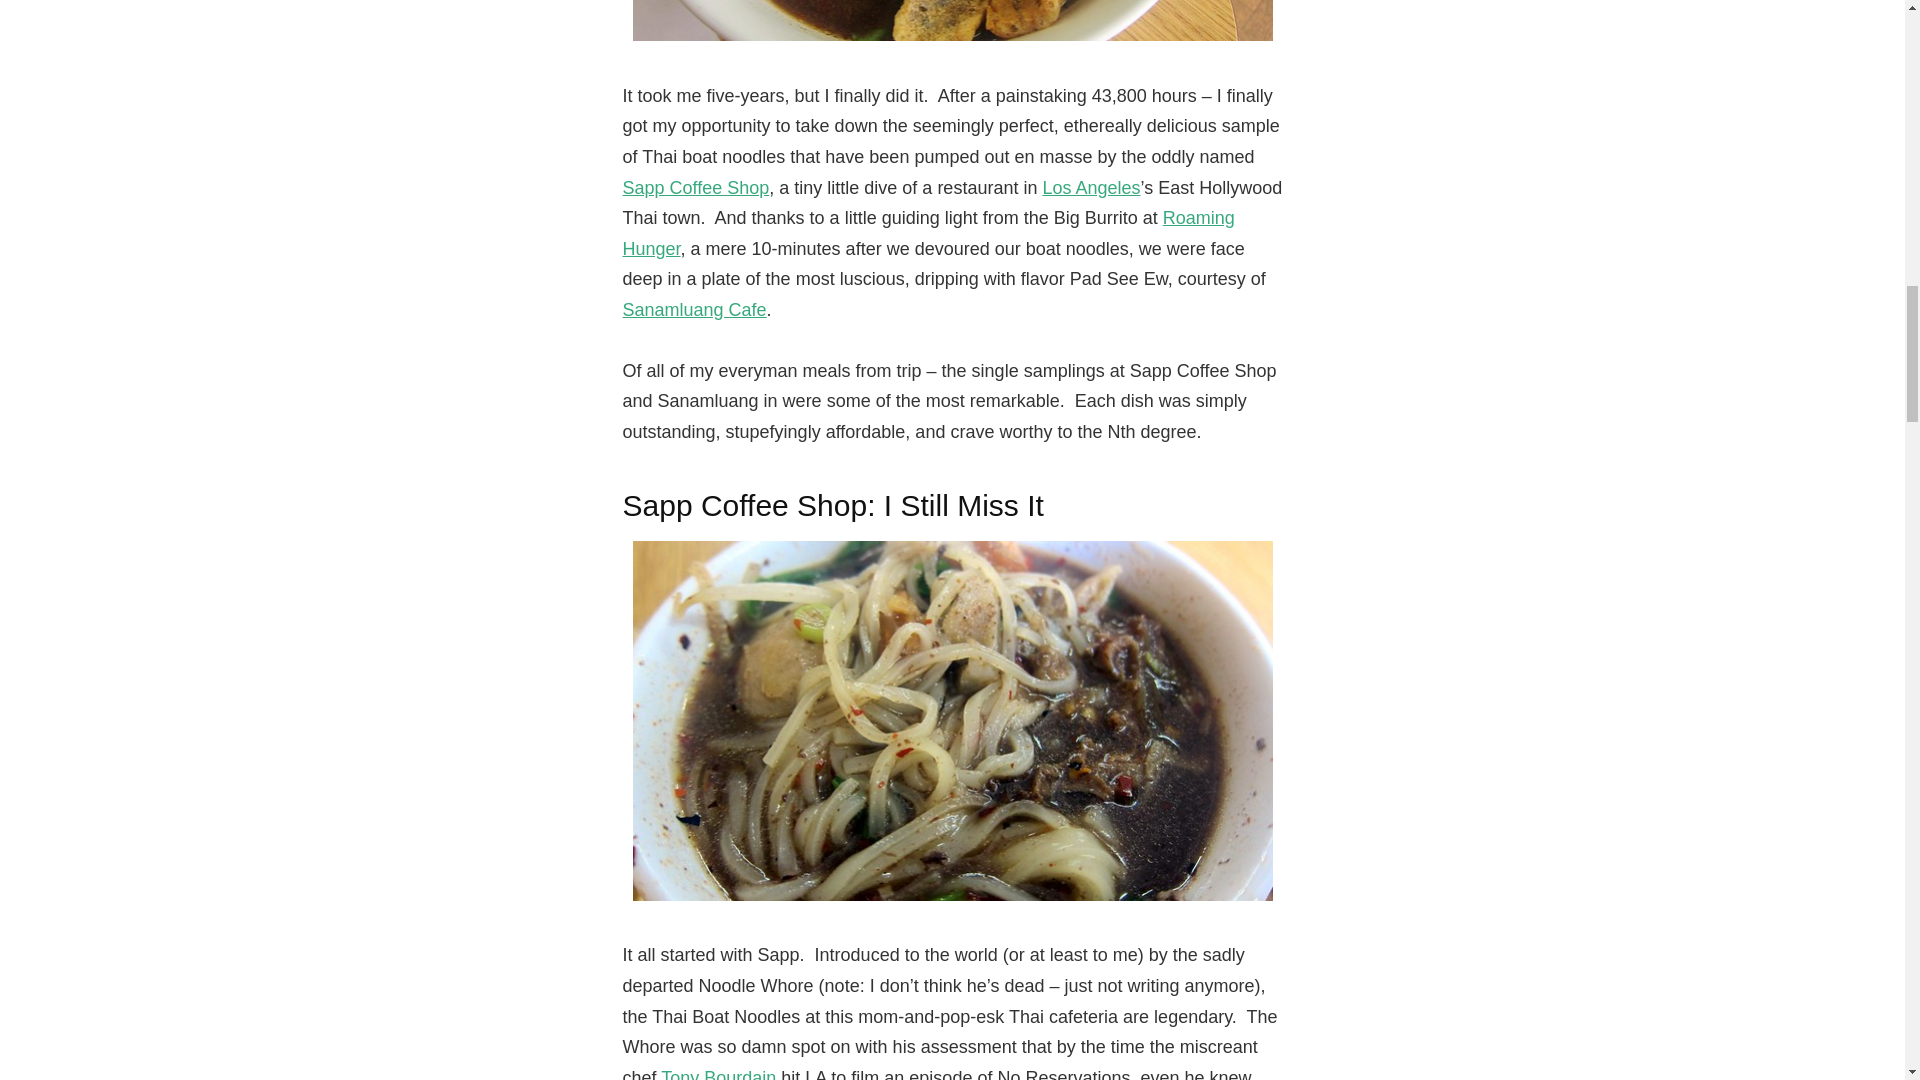  I want to click on Roaming Hunger, so click(928, 234).